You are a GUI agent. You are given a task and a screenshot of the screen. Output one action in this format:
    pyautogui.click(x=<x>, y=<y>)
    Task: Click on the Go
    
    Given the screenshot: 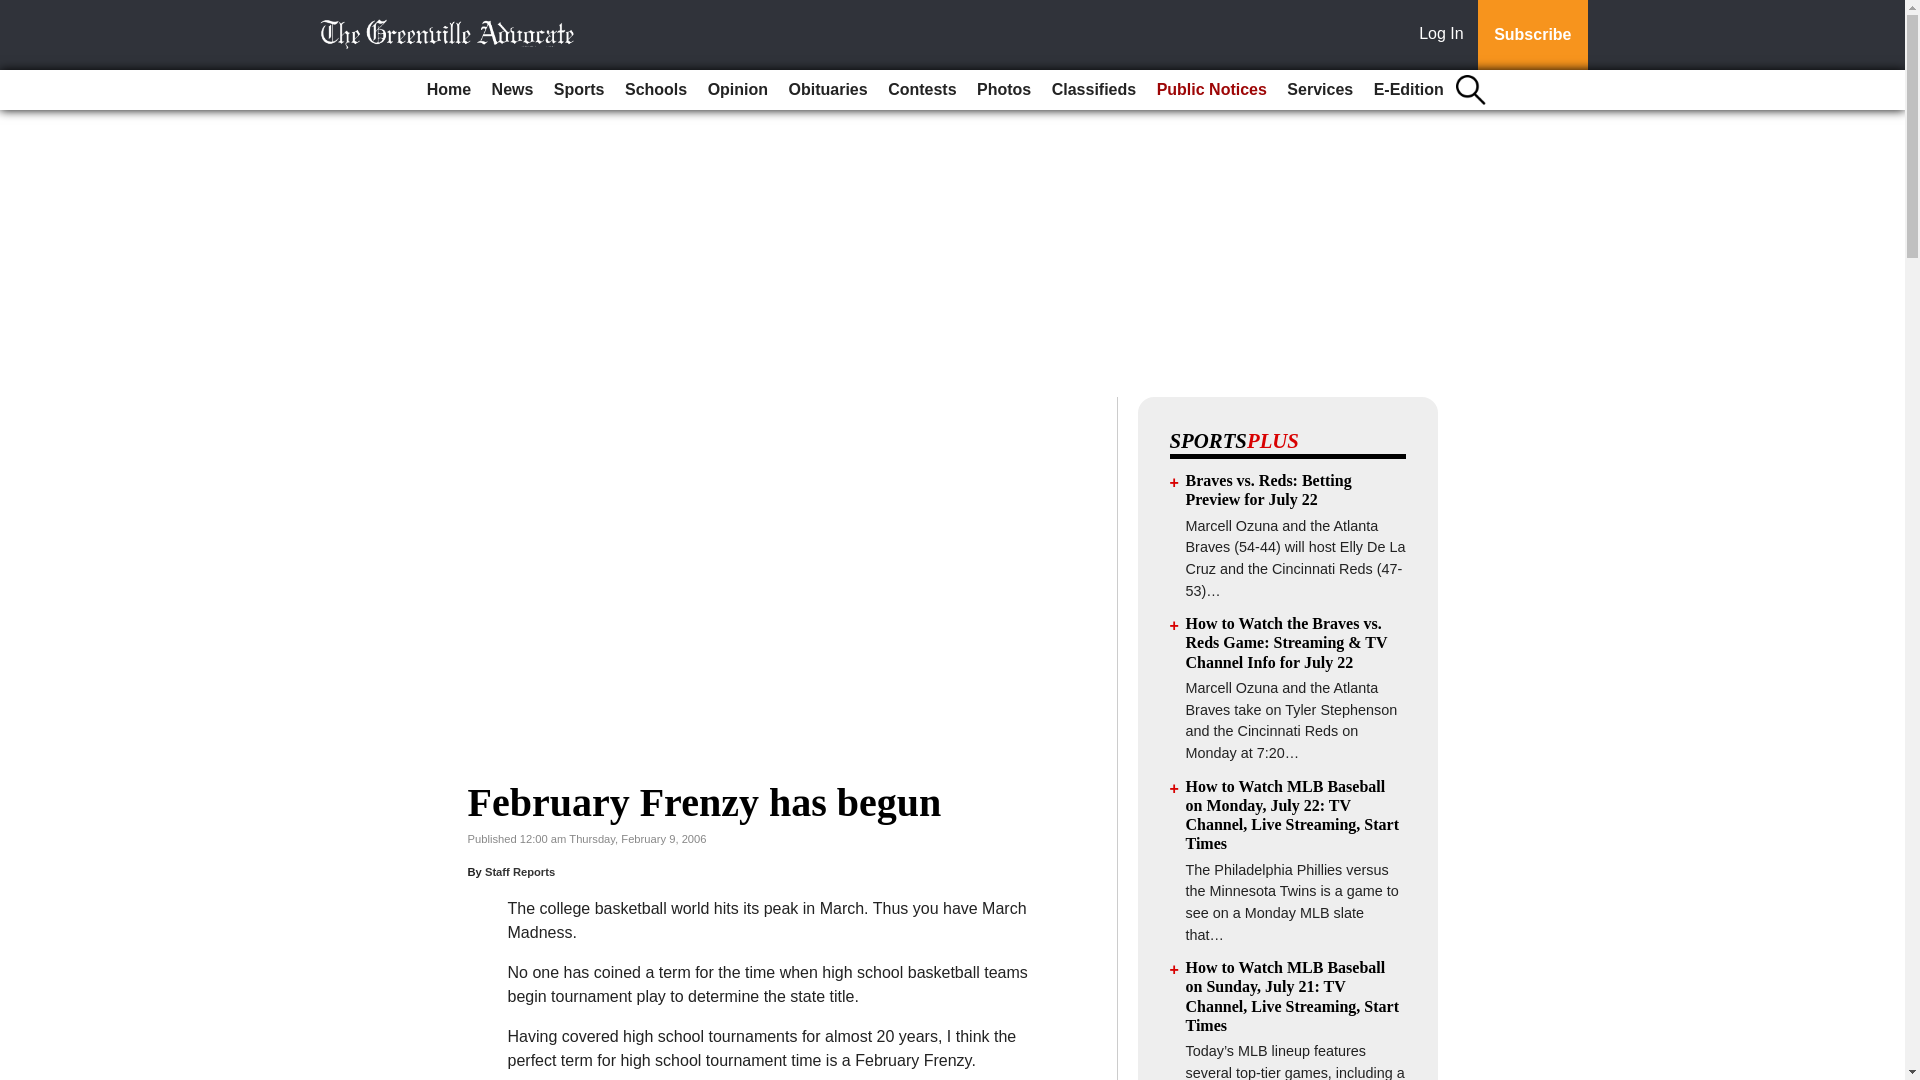 What is the action you would take?
    pyautogui.click(x=18, y=12)
    